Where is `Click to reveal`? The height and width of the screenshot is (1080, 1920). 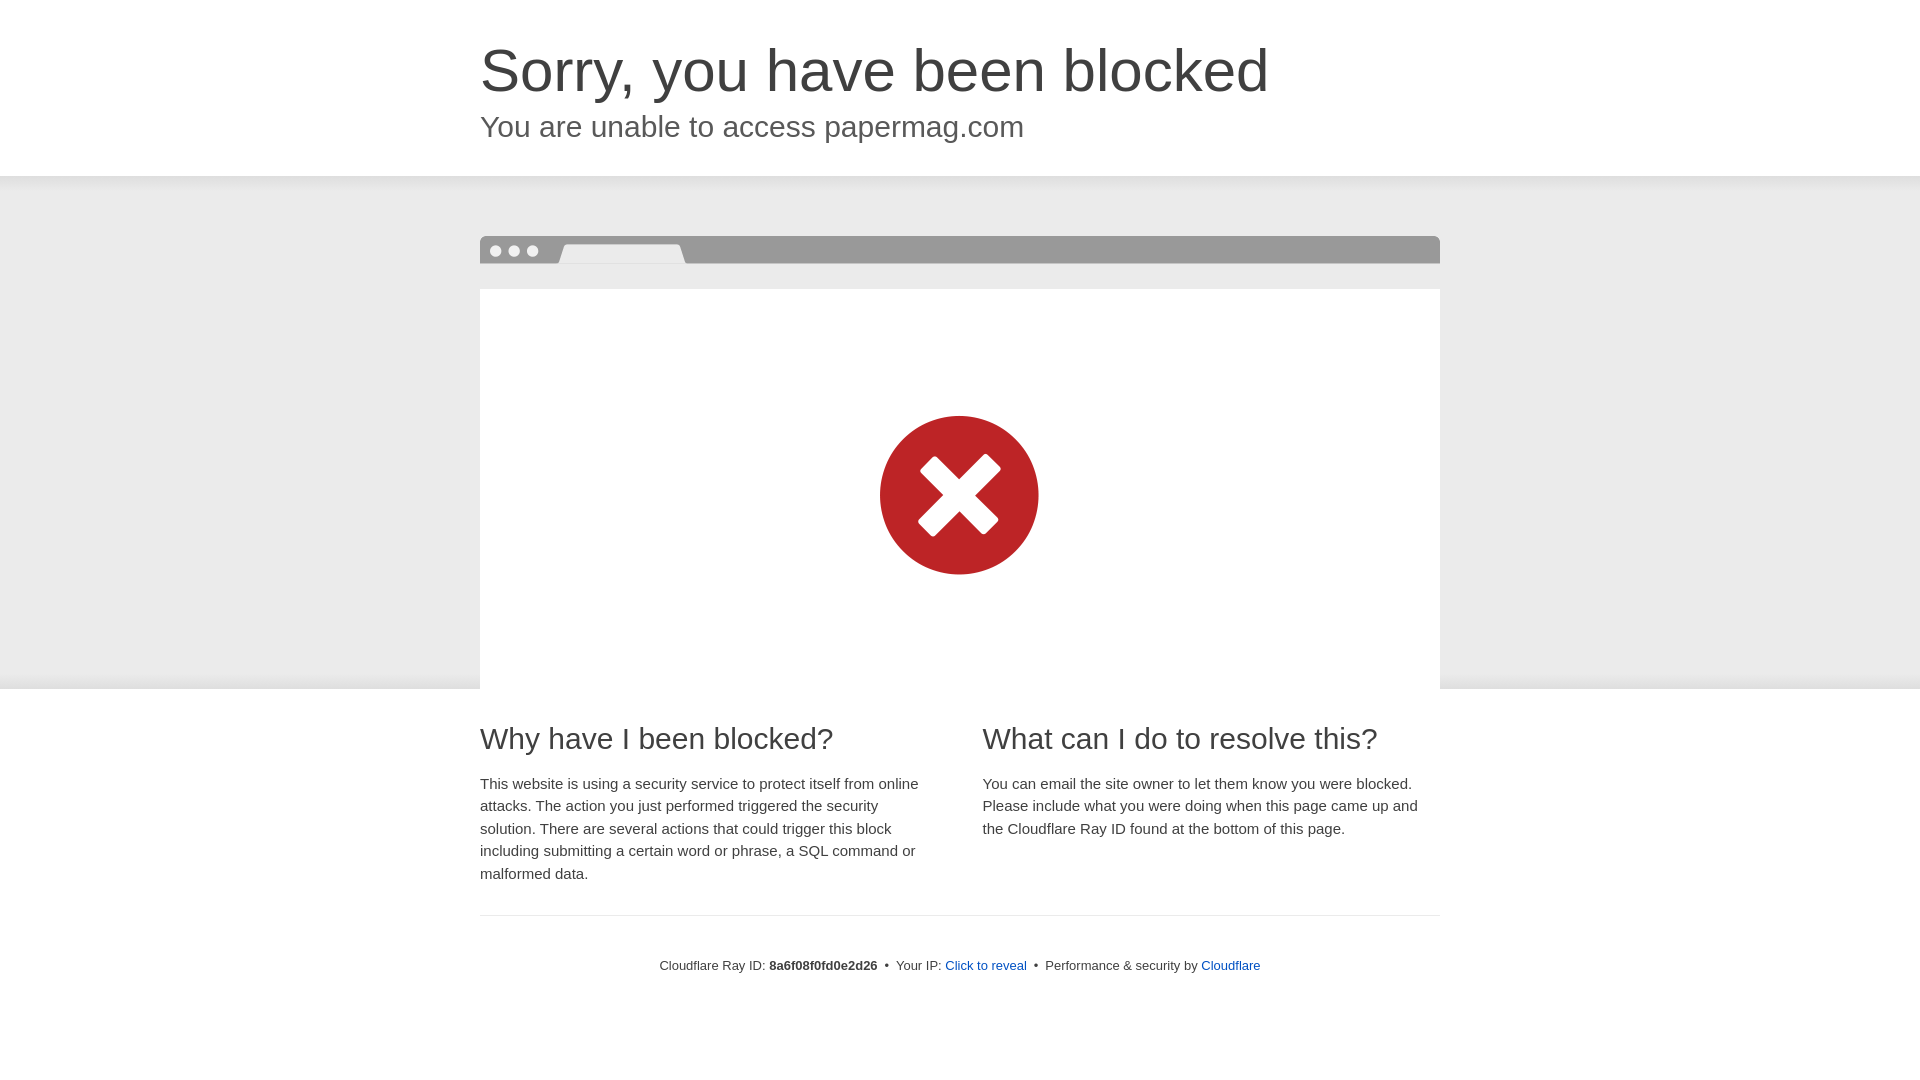
Click to reveal is located at coordinates (986, 966).